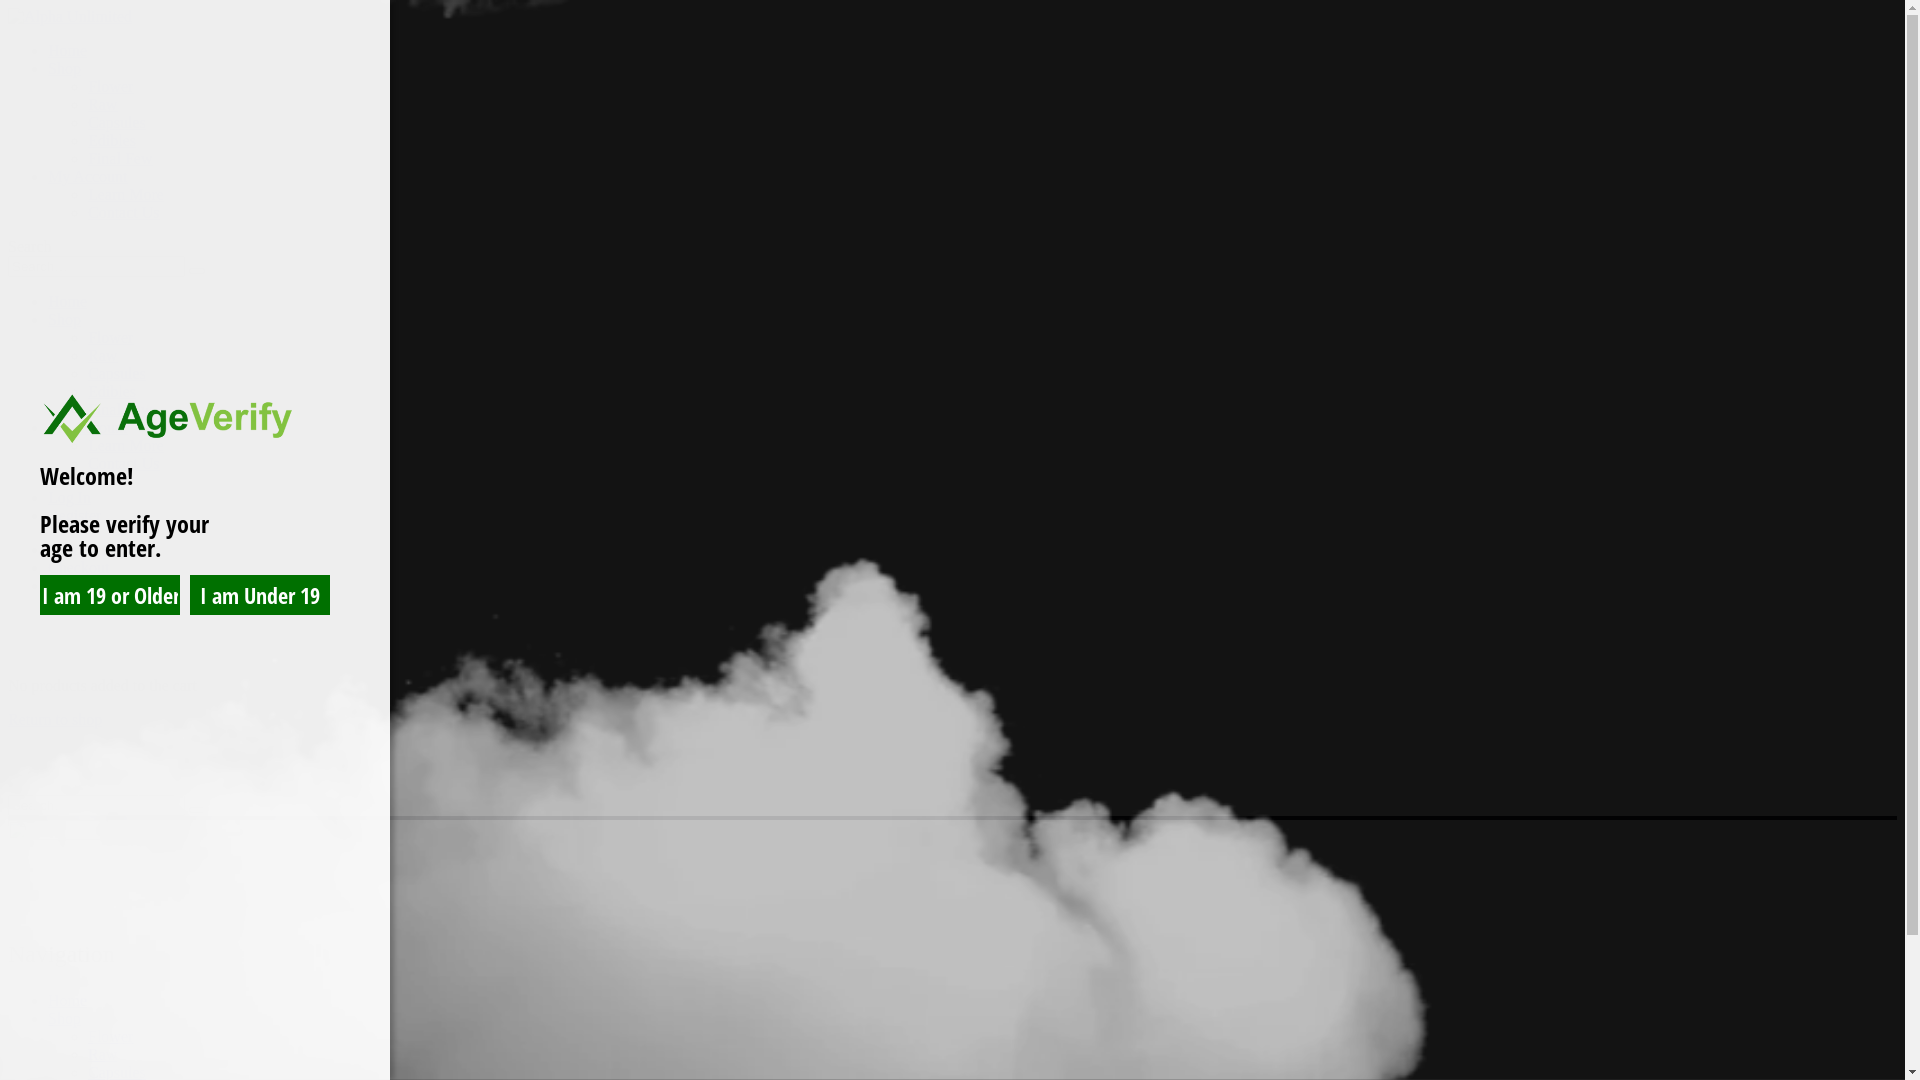 Image resolution: width=1920 pixels, height=1080 pixels. What do you see at coordinates (64, 68) in the screenshot?
I see `Shop` at bounding box center [64, 68].